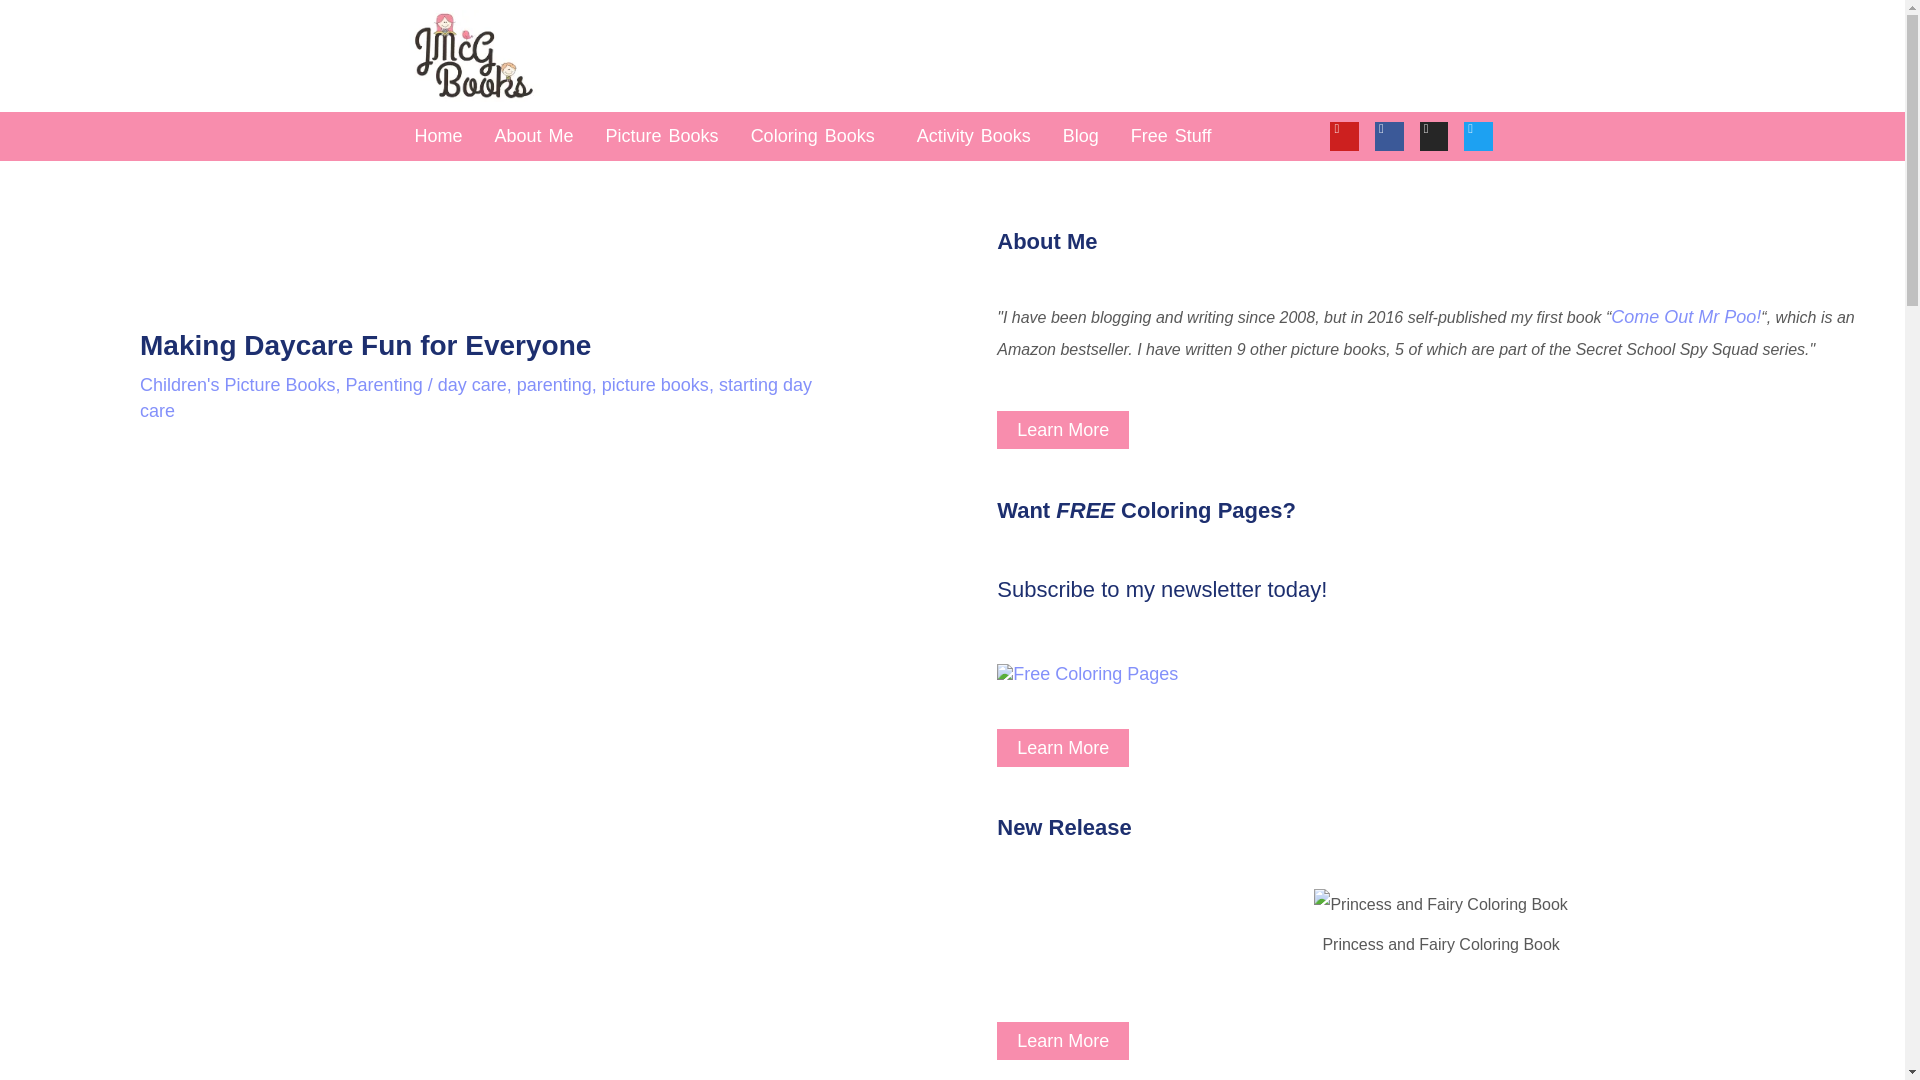 This screenshot has width=1920, height=1080. I want to click on day care, so click(472, 384).